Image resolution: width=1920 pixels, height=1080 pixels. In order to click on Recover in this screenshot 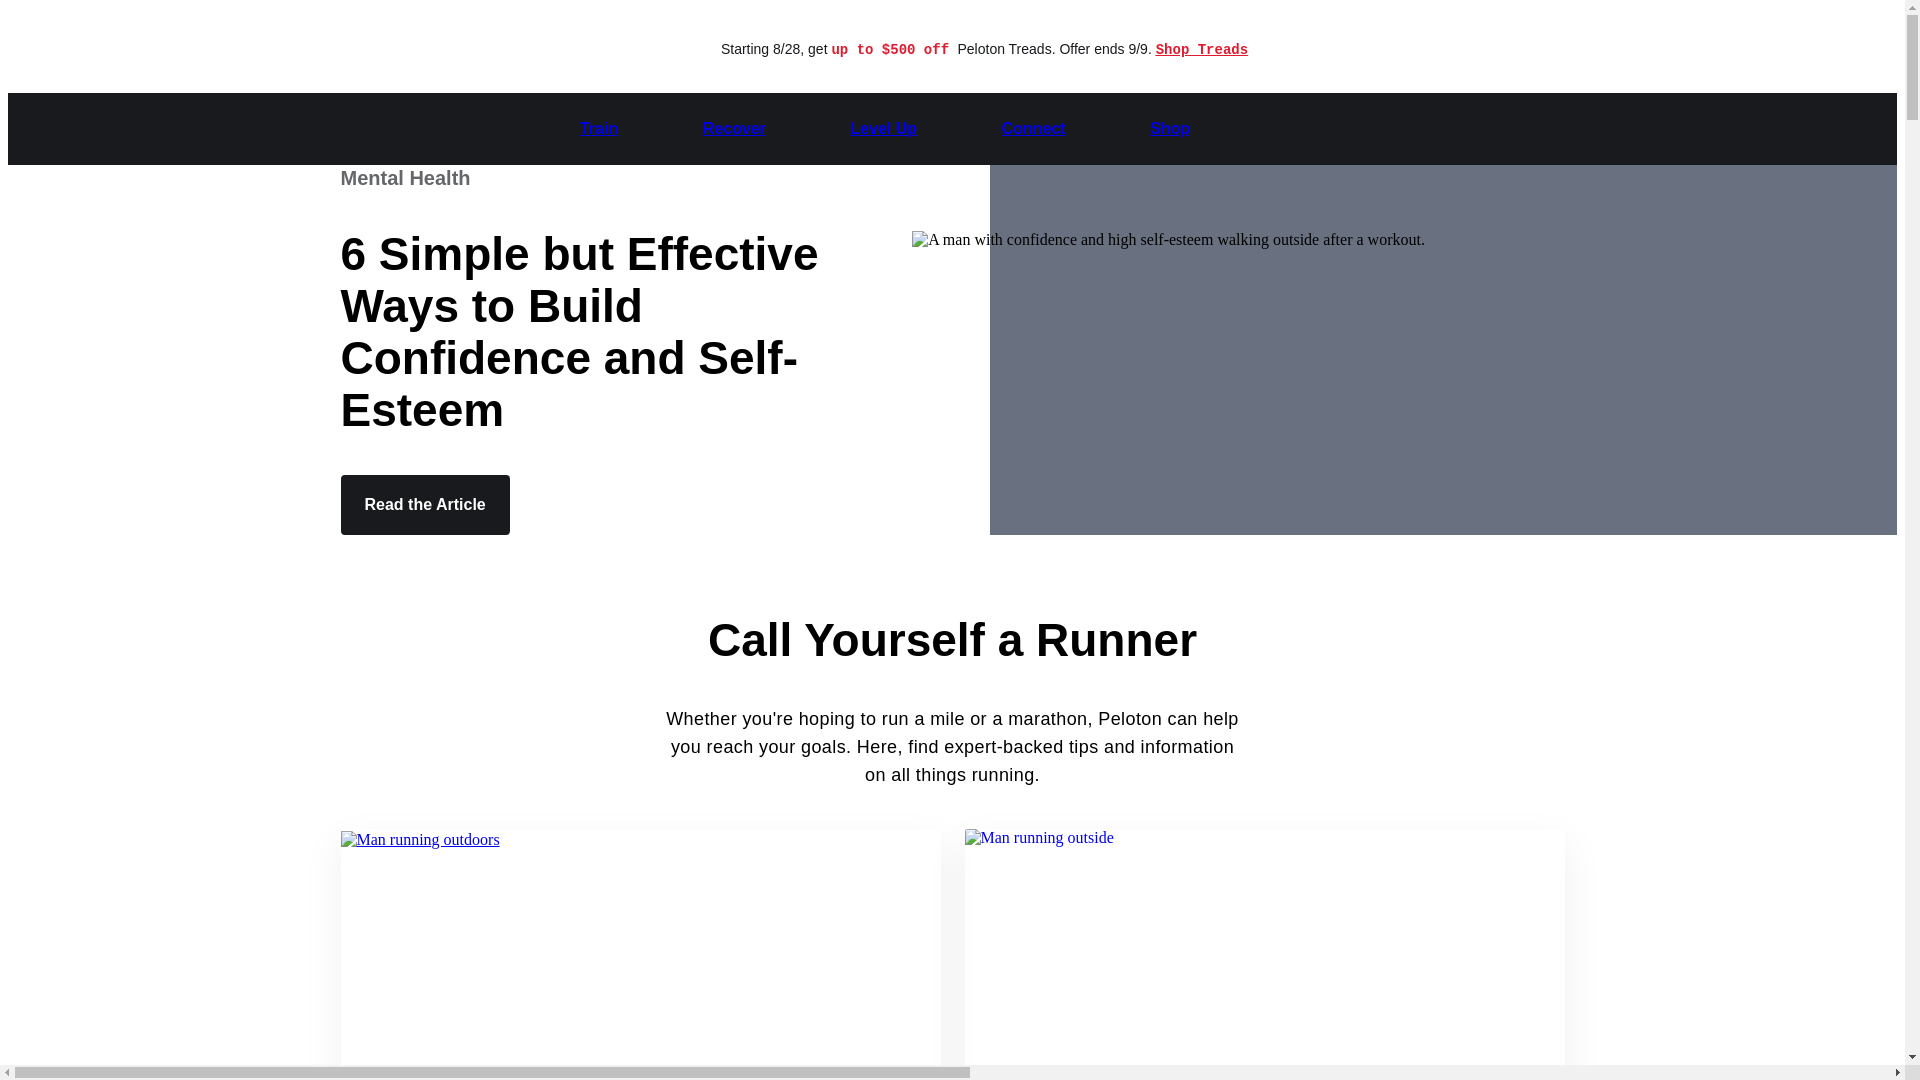, I will do `click(734, 129)`.